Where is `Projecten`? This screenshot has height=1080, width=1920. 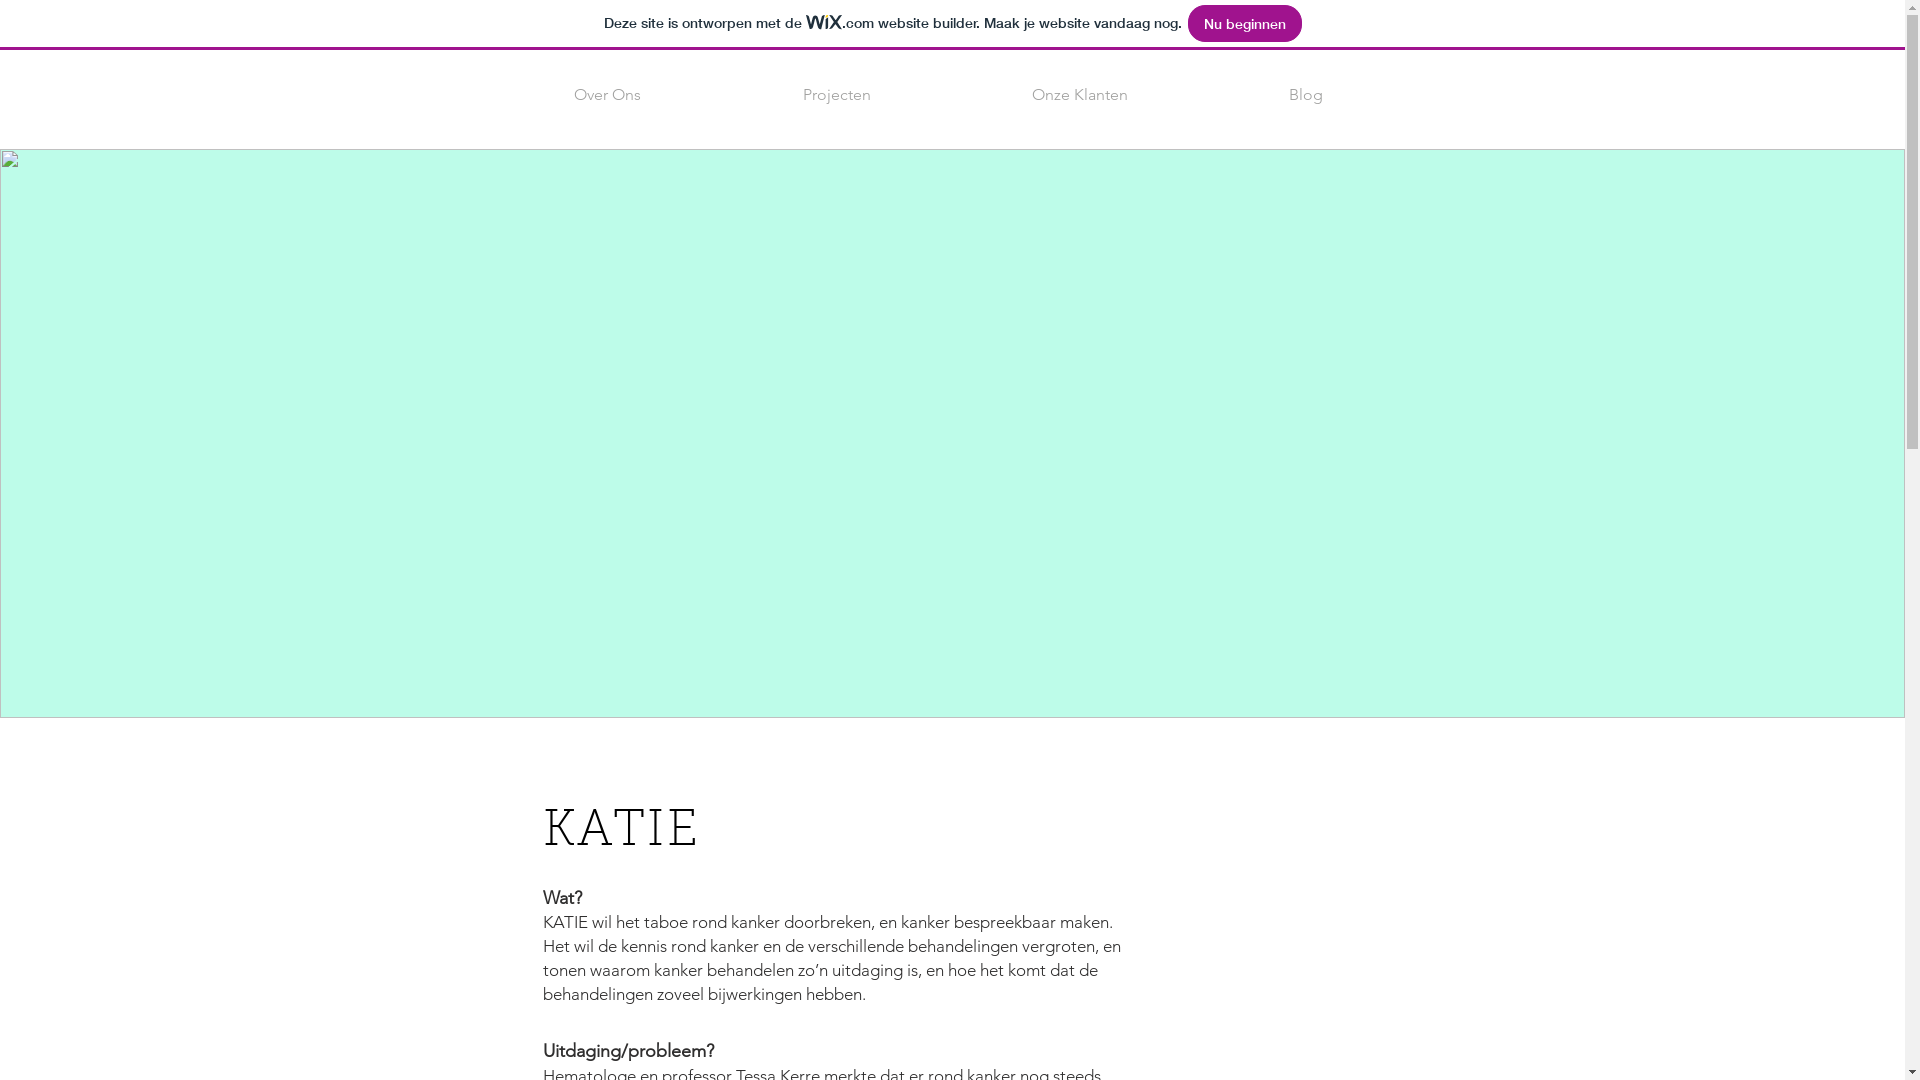 Projecten is located at coordinates (837, 94).